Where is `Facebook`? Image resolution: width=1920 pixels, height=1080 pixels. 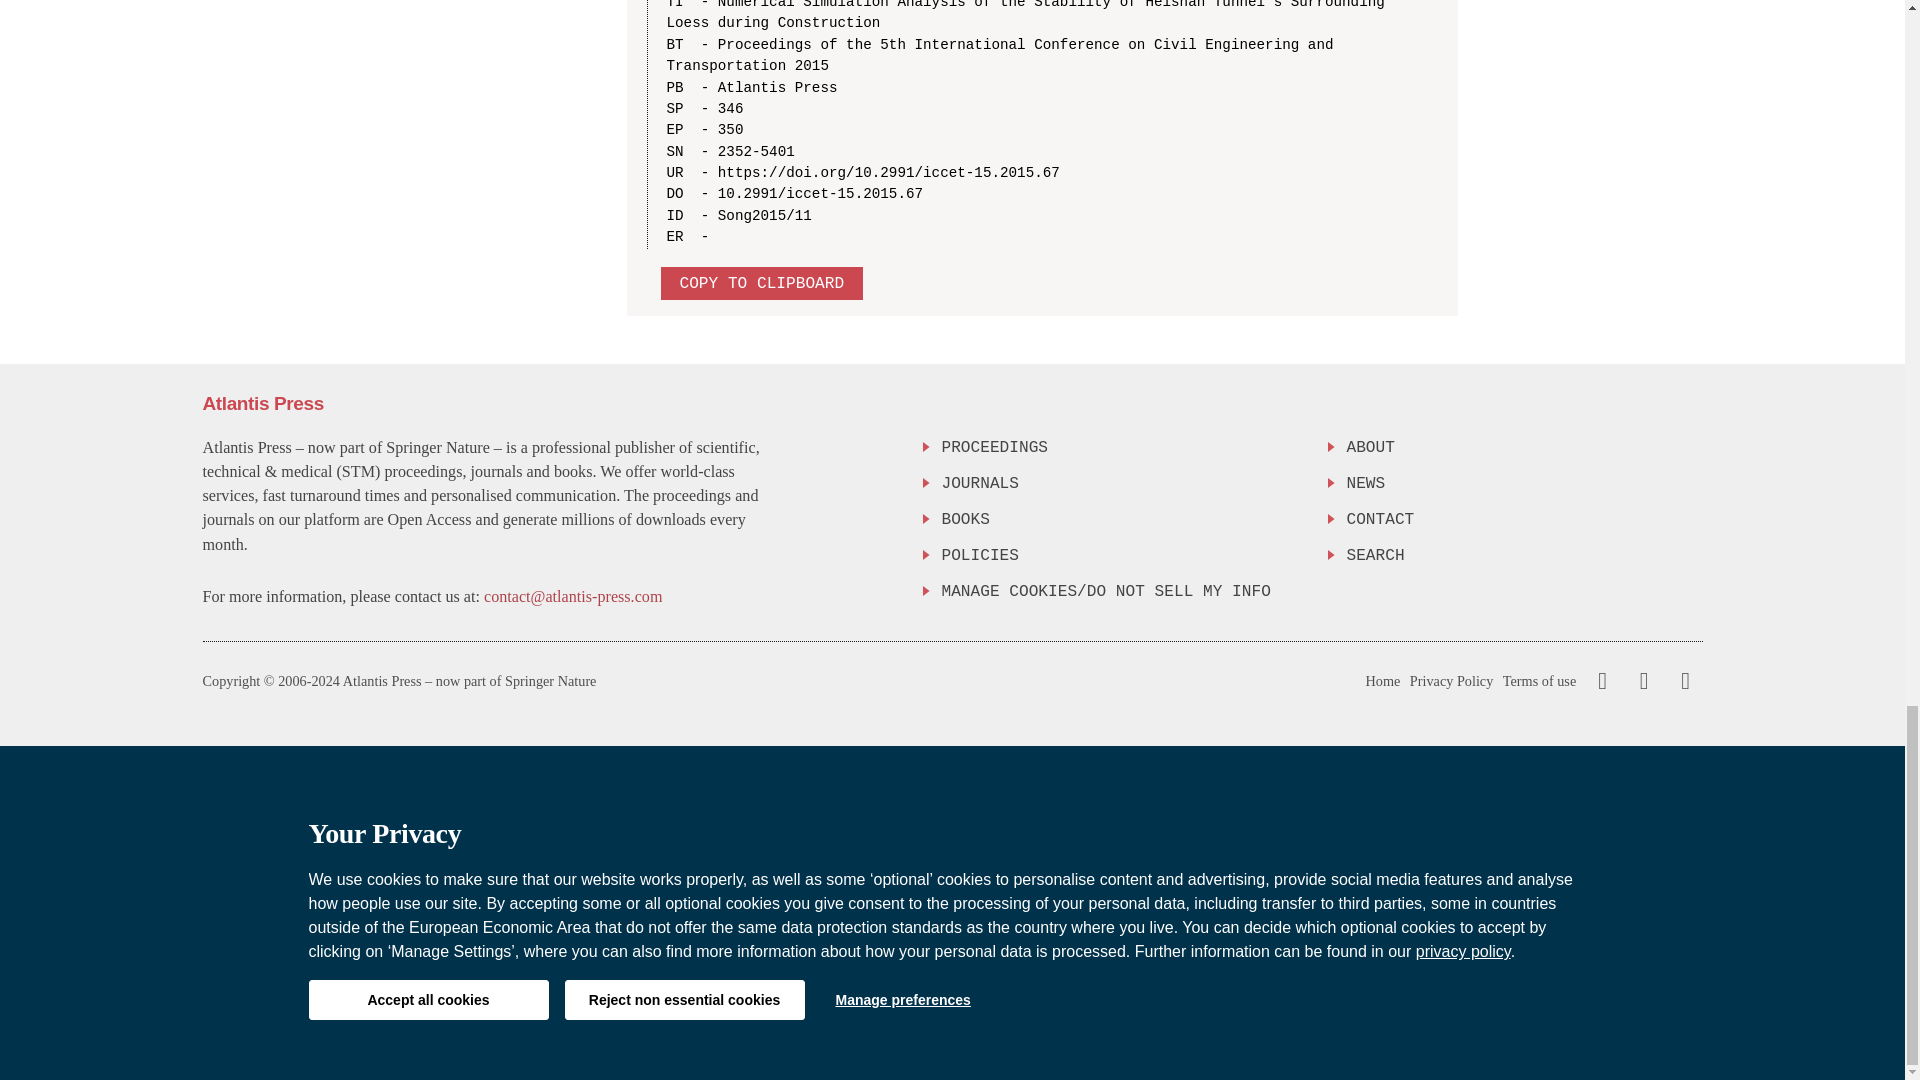
Facebook is located at coordinates (1602, 681).